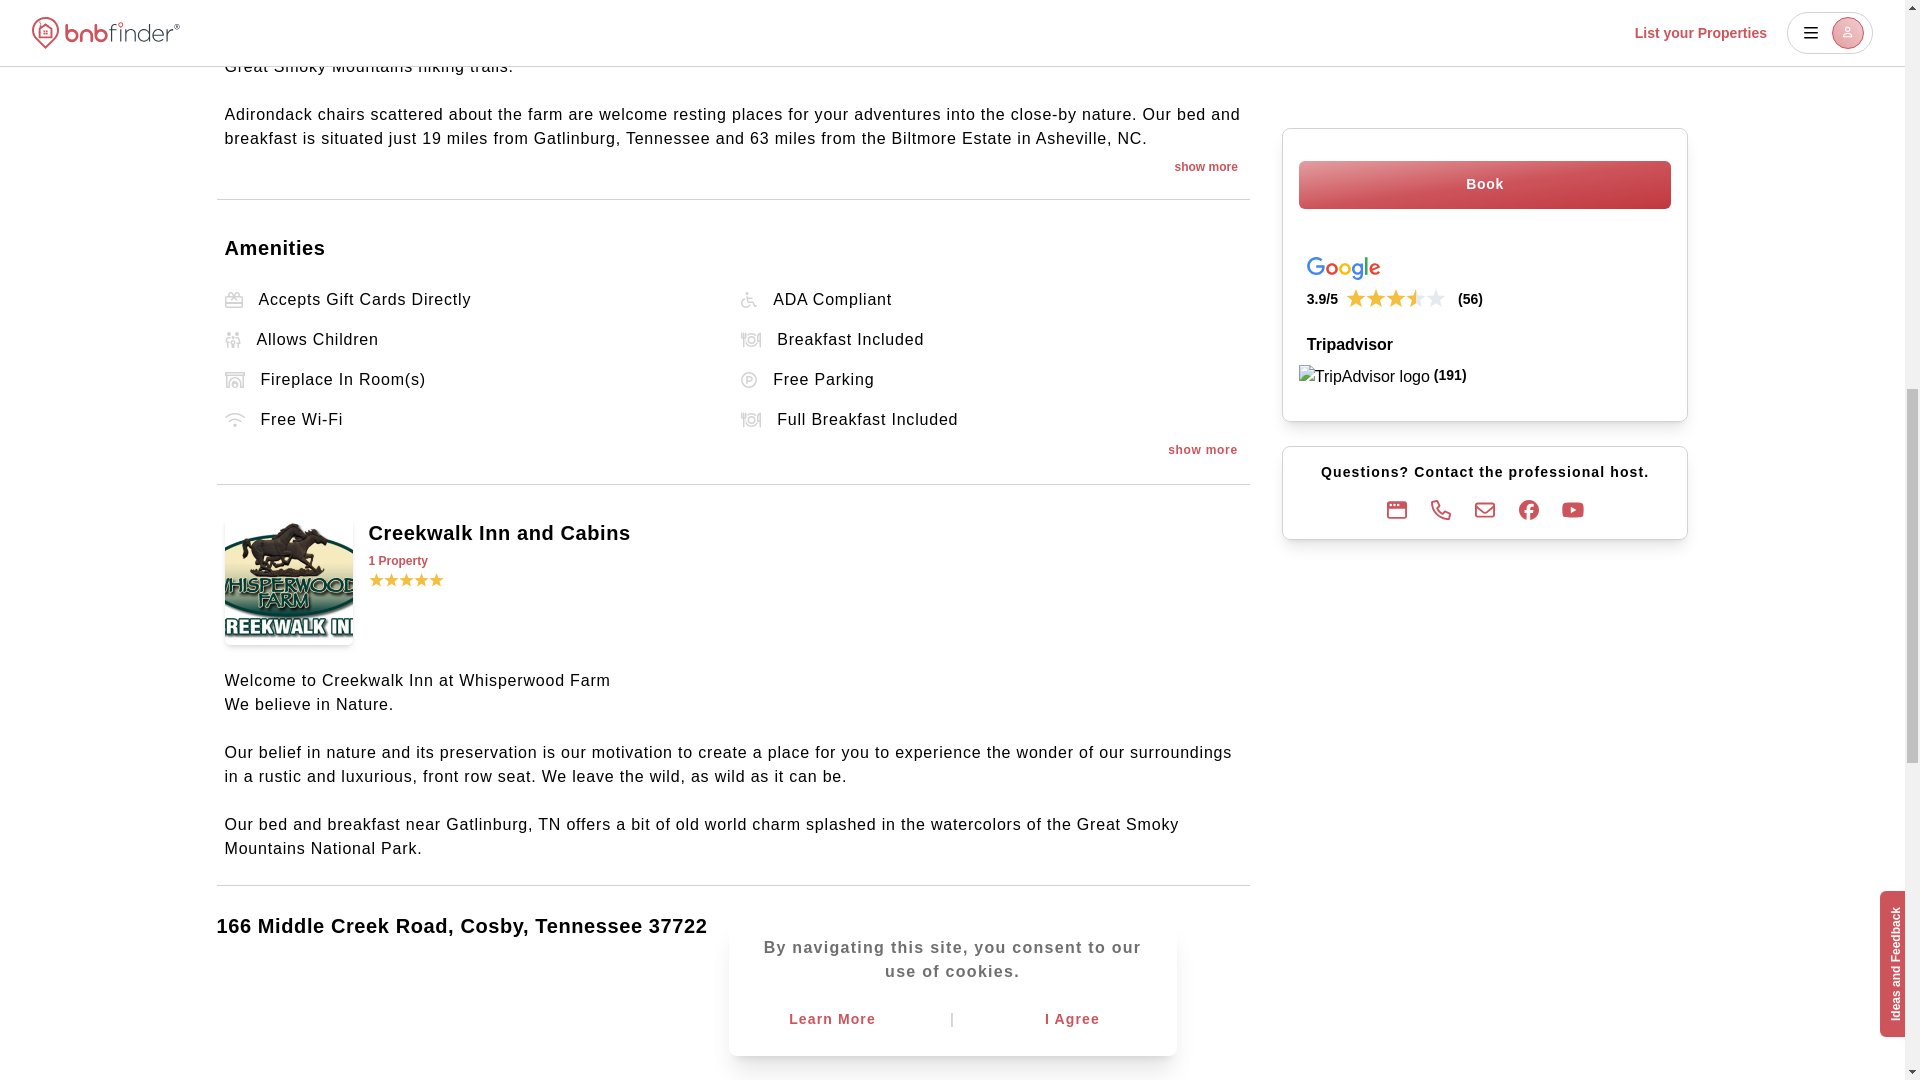 This screenshot has height=1080, width=1920. What do you see at coordinates (1205, 166) in the screenshot?
I see `show more` at bounding box center [1205, 166].